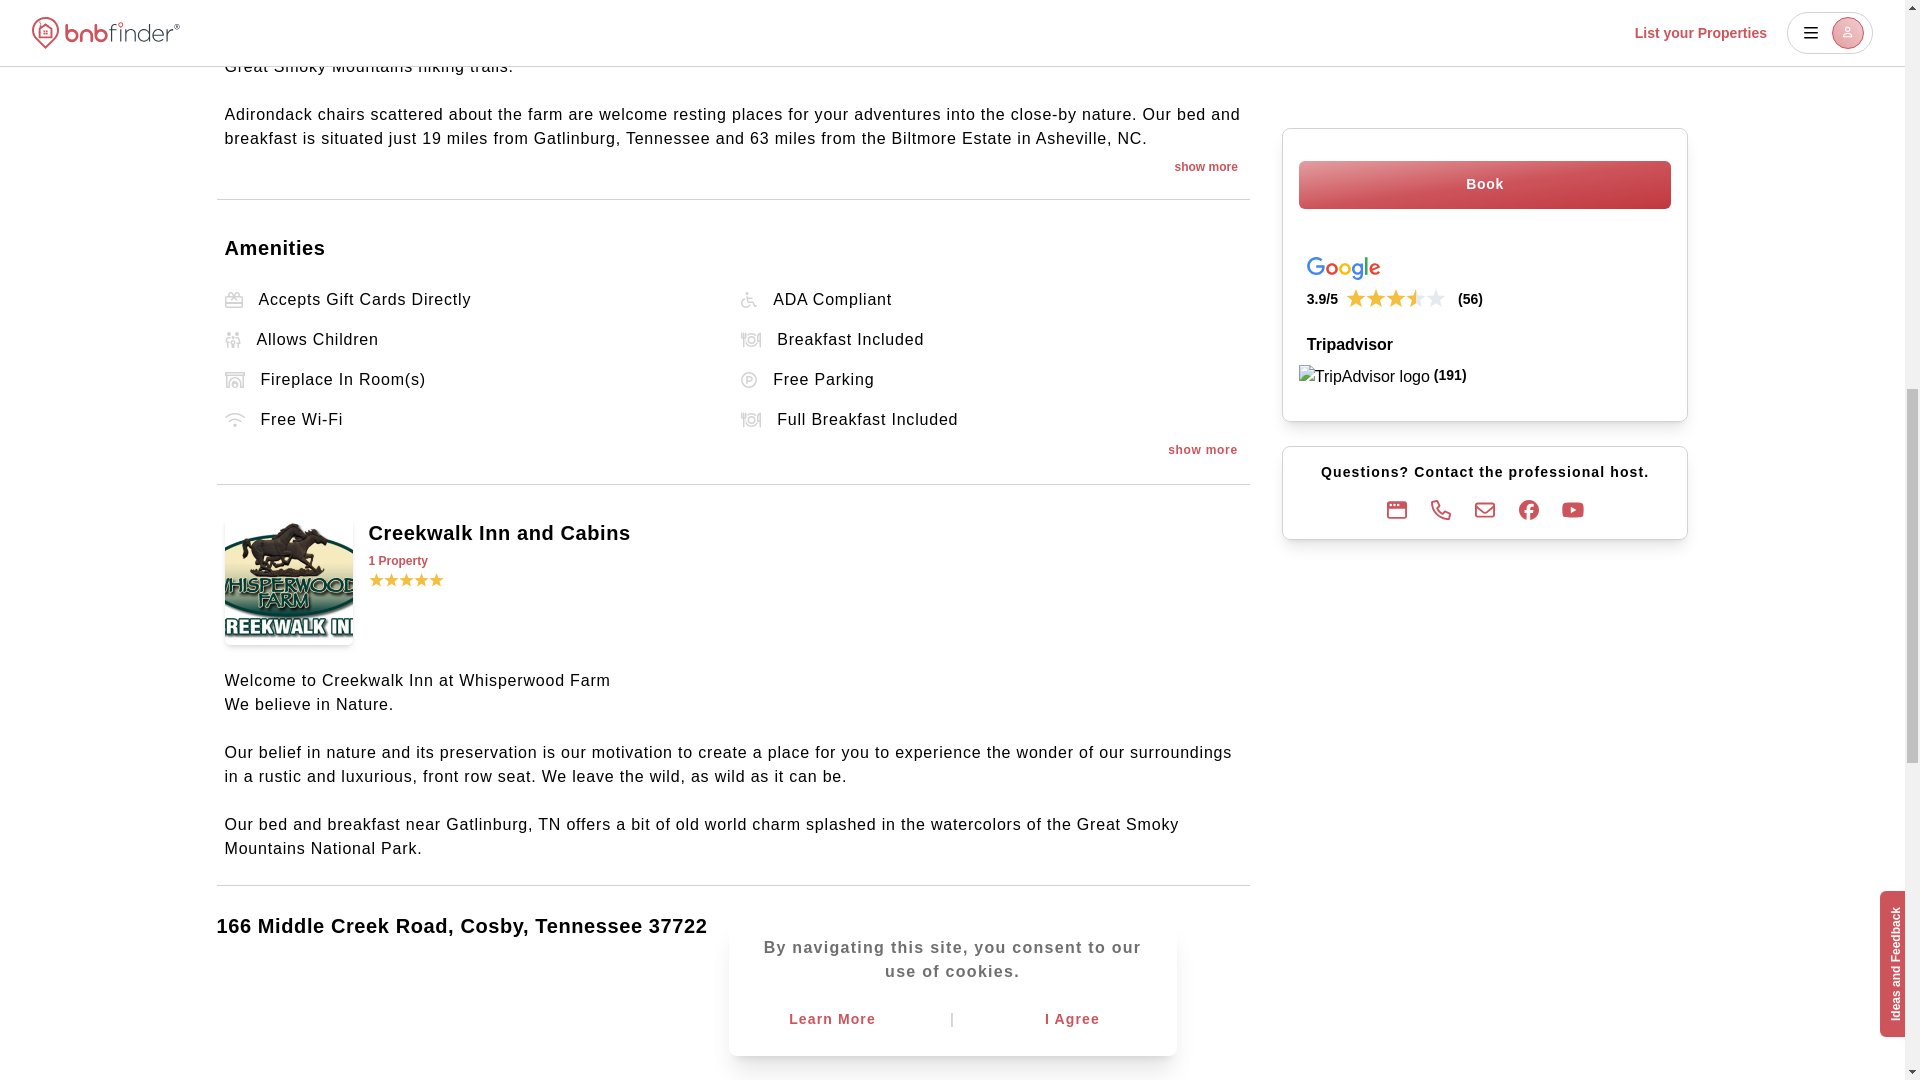 This screenshot has height=1080, width=1920. What do you see at coordinates (1205, 166) in the screenshot?
I see `show more` at bounding box center [1205, 166].